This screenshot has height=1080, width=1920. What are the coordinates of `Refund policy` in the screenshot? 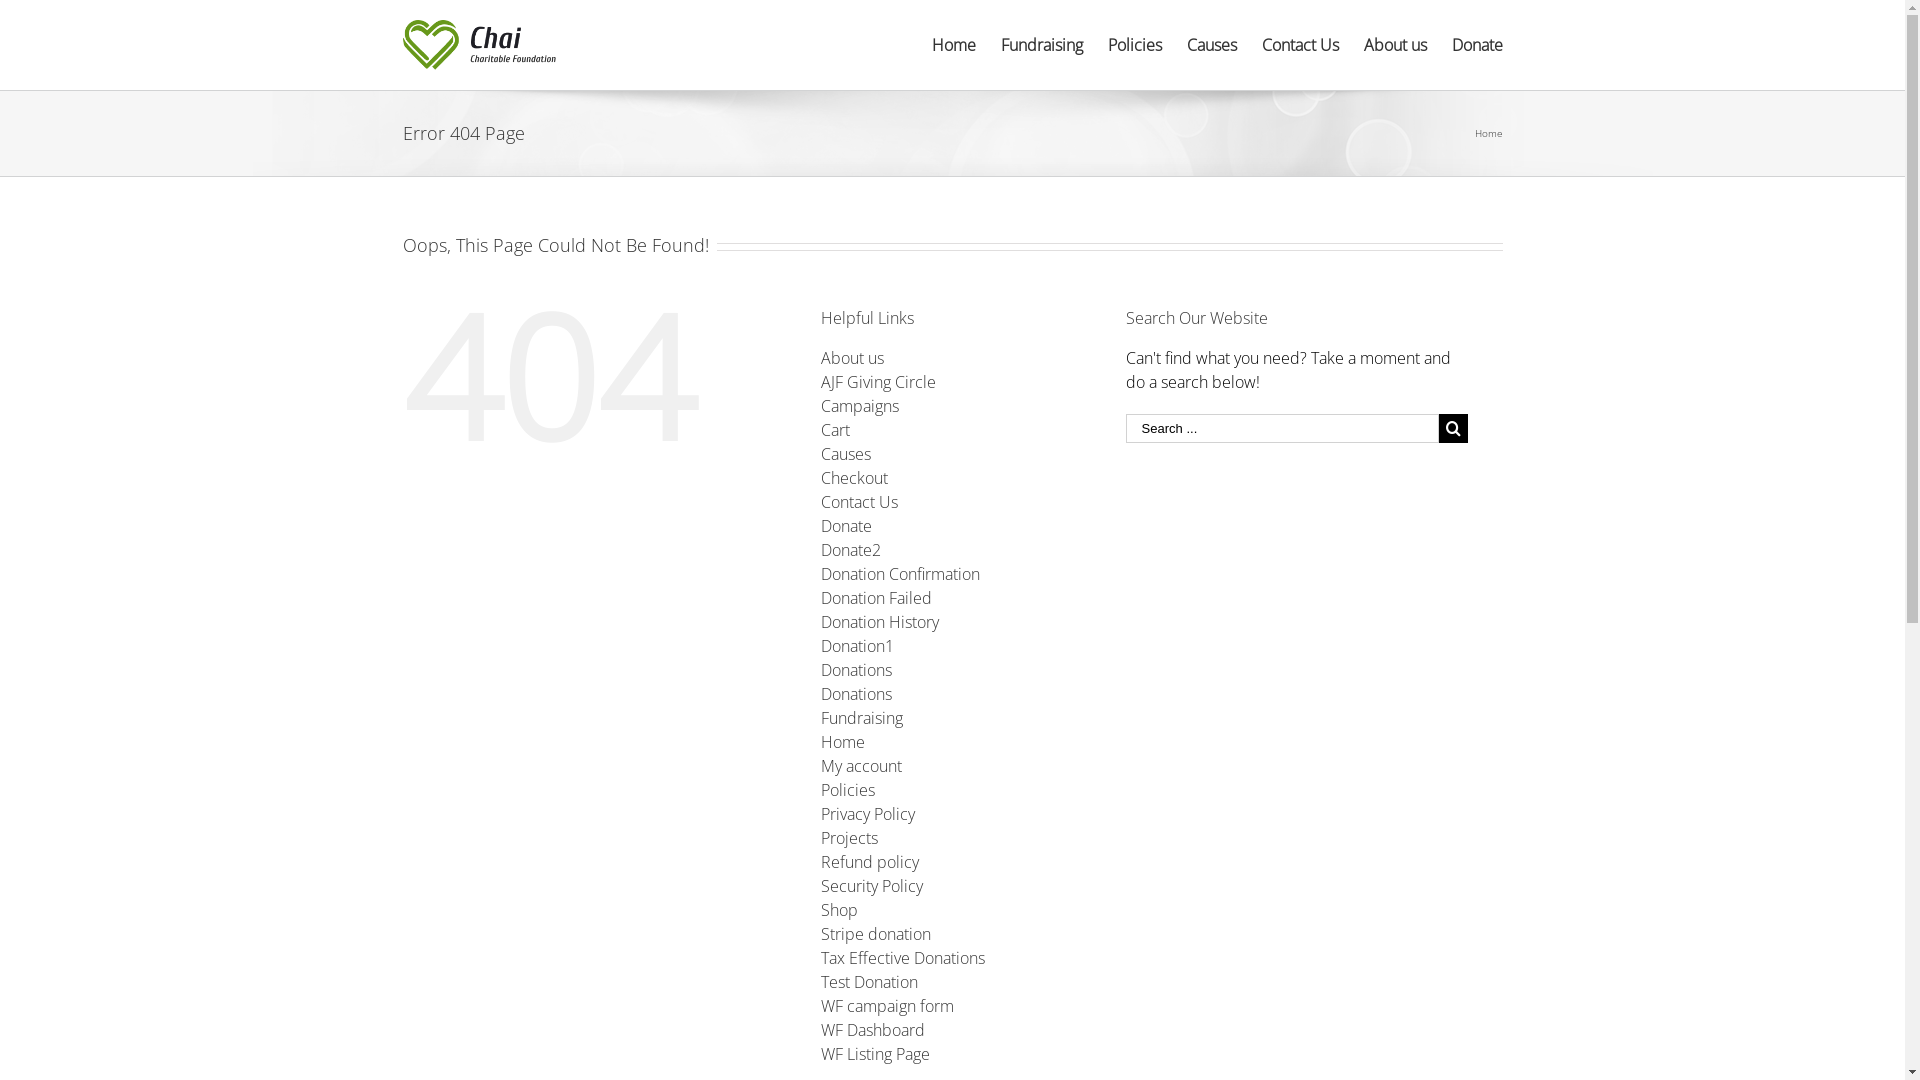 It's located at (870, 862).